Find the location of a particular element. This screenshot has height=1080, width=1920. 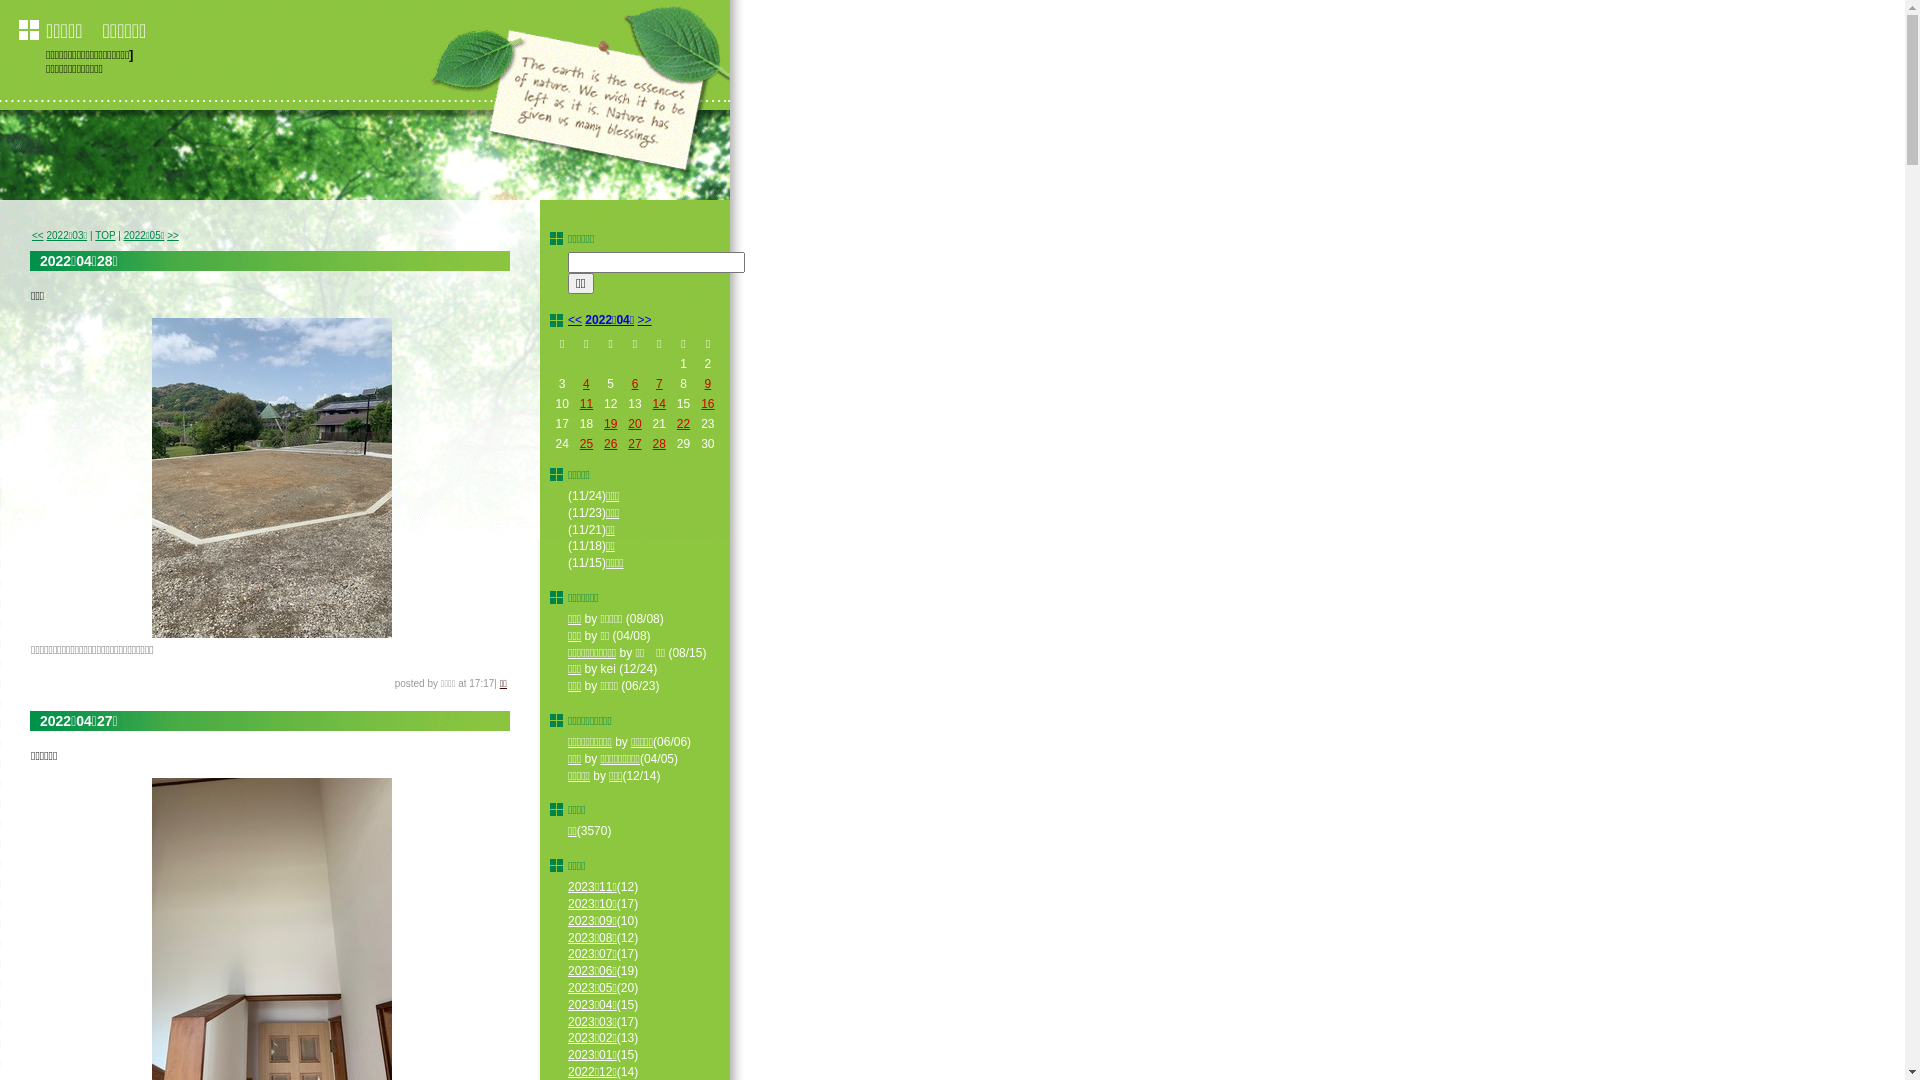

20 is located at coordinates (634, 424).